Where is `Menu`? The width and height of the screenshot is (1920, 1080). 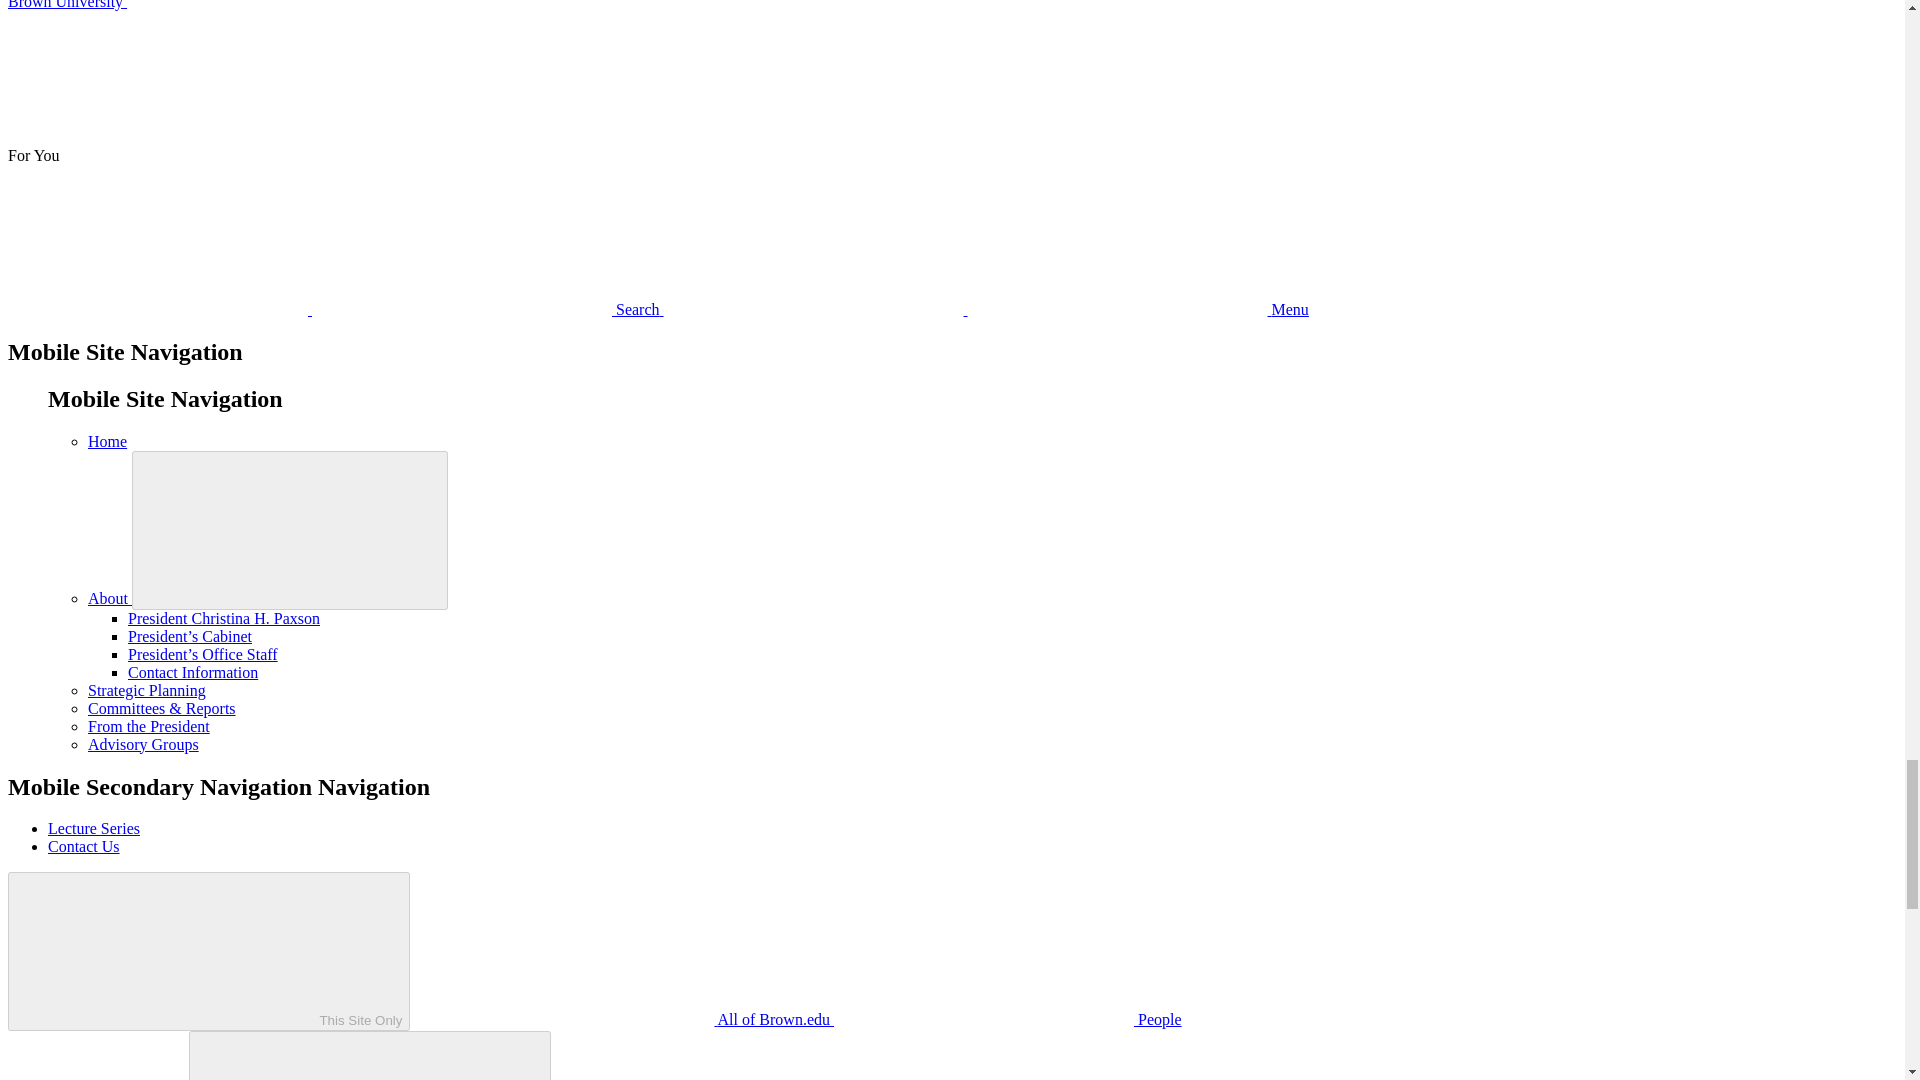 Menu is located at coordinates (986, 309).